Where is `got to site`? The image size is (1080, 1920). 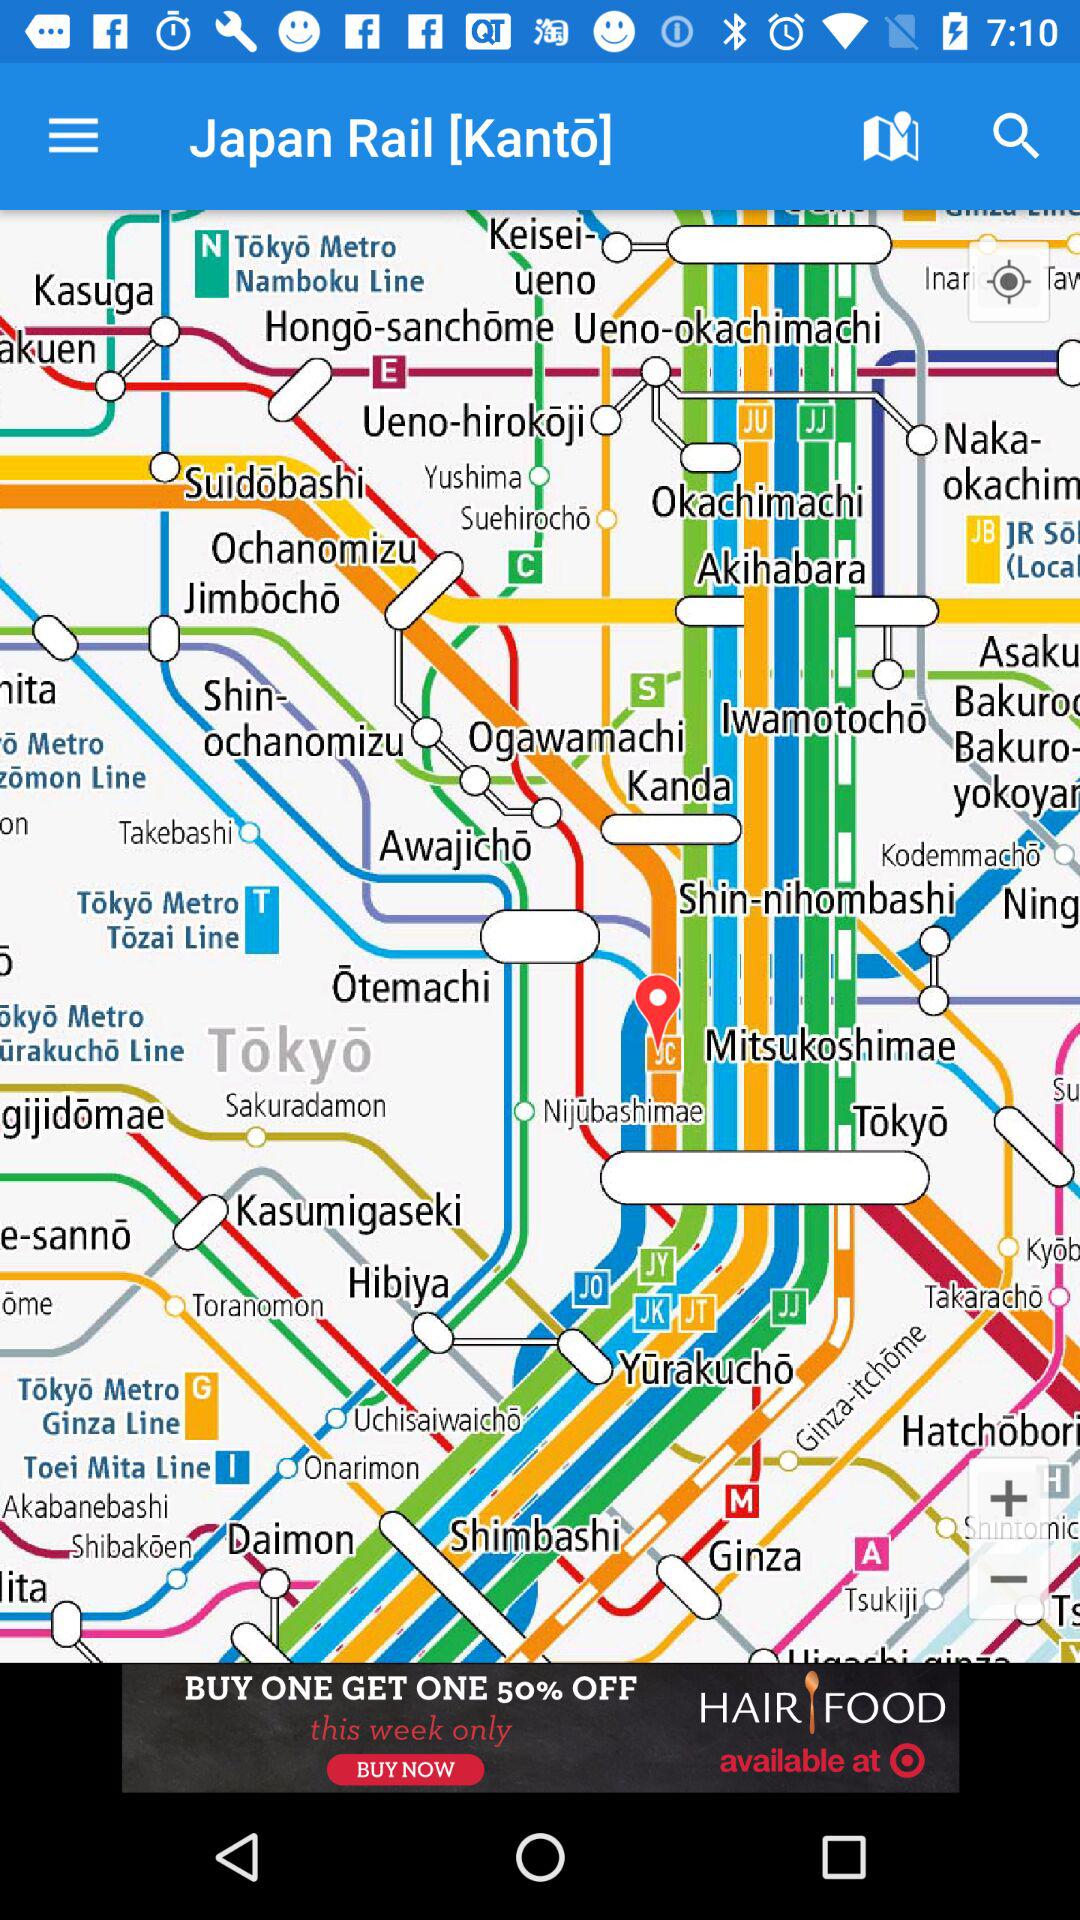
got to site is located at coordinates (540, 1728).